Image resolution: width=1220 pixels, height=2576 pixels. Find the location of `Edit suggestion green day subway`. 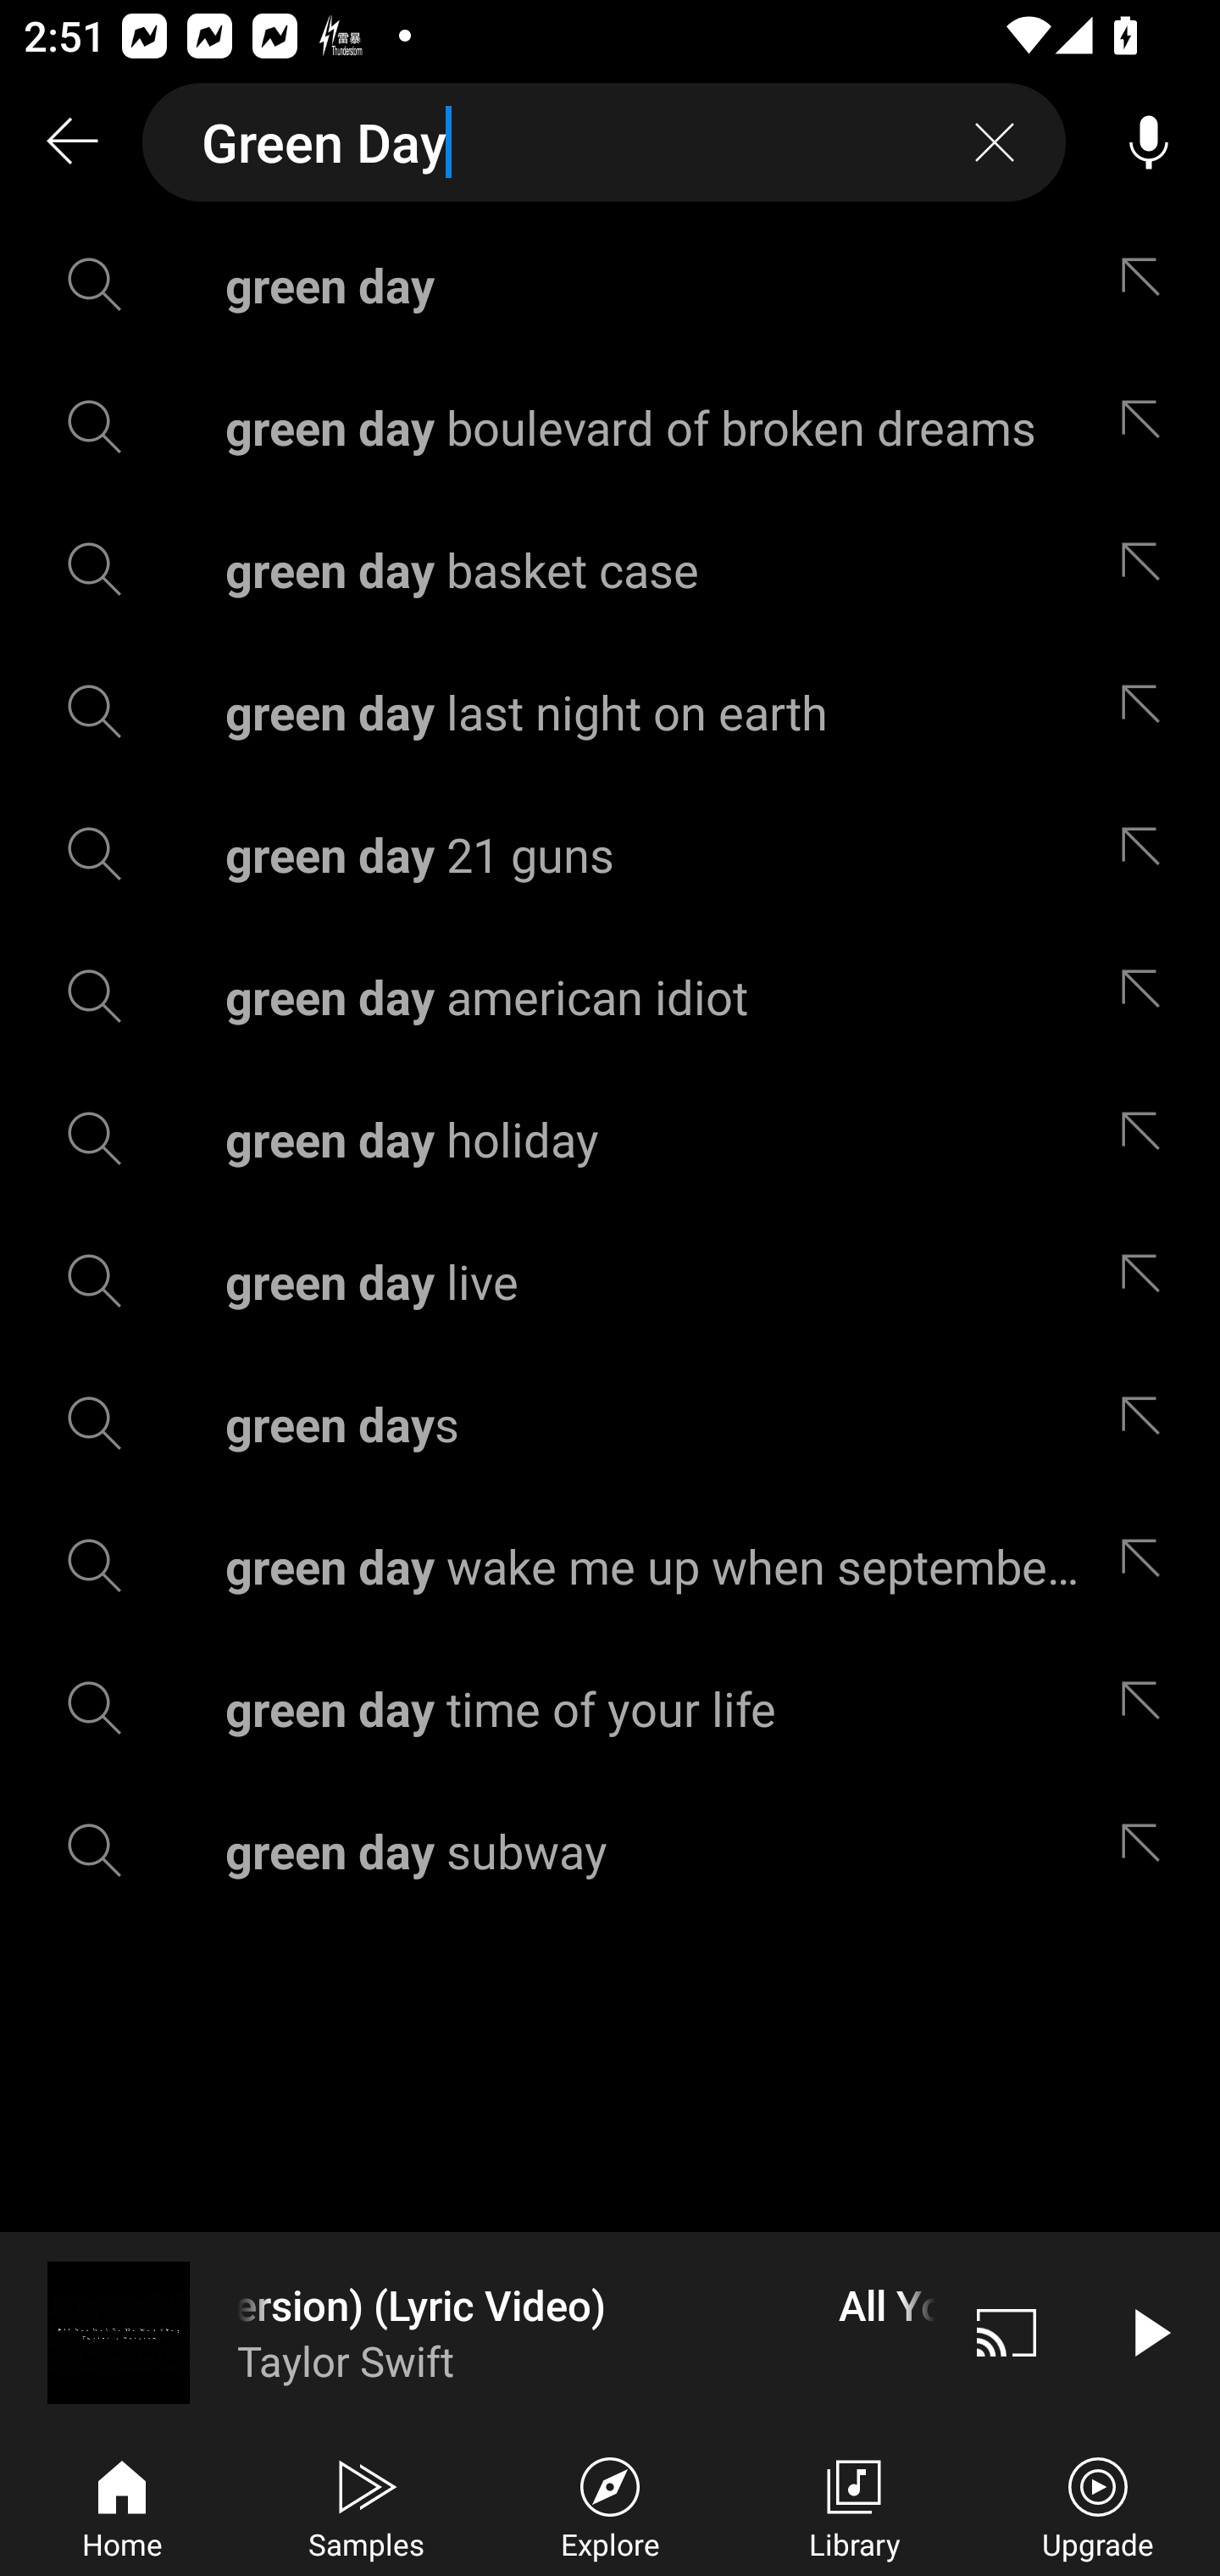

Edit suggestion green day subway is located at coordinates (1148, 1851).